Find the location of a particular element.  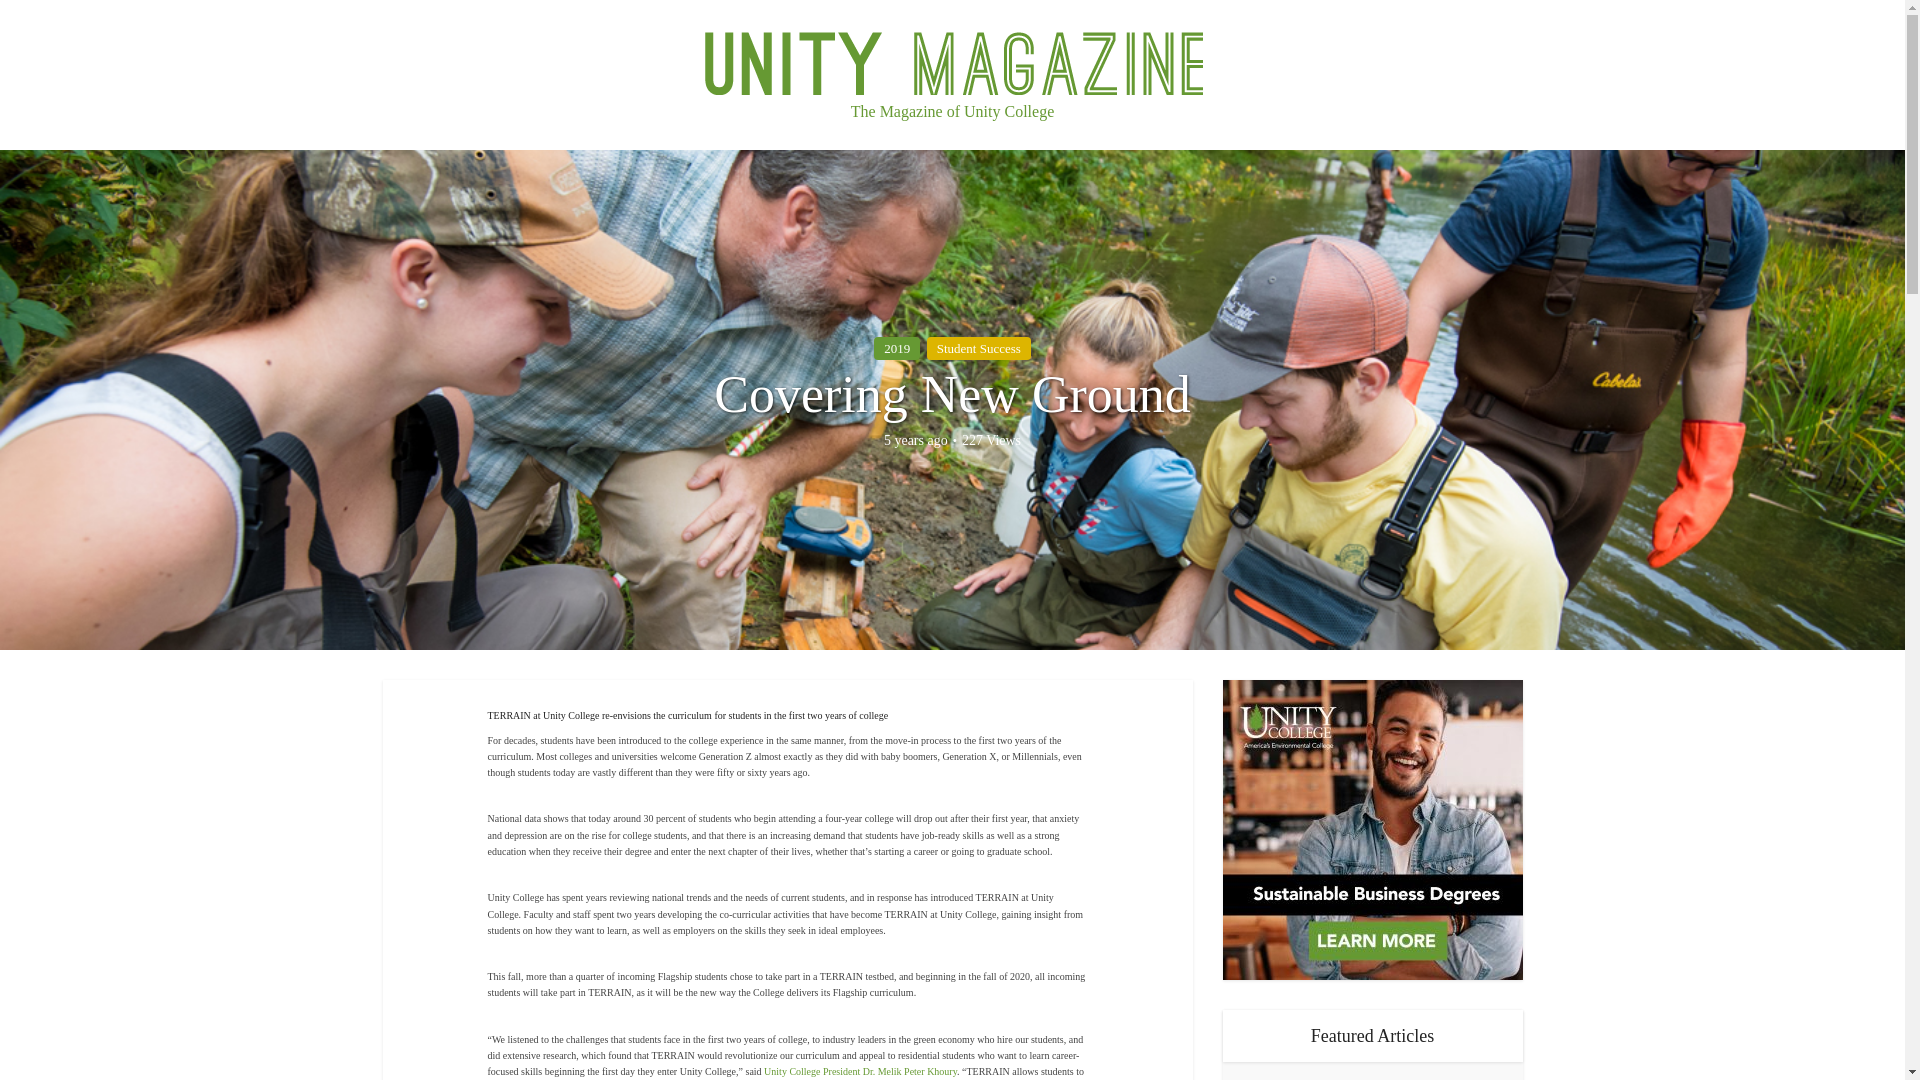

2019 is located at coordinates (896, 348).